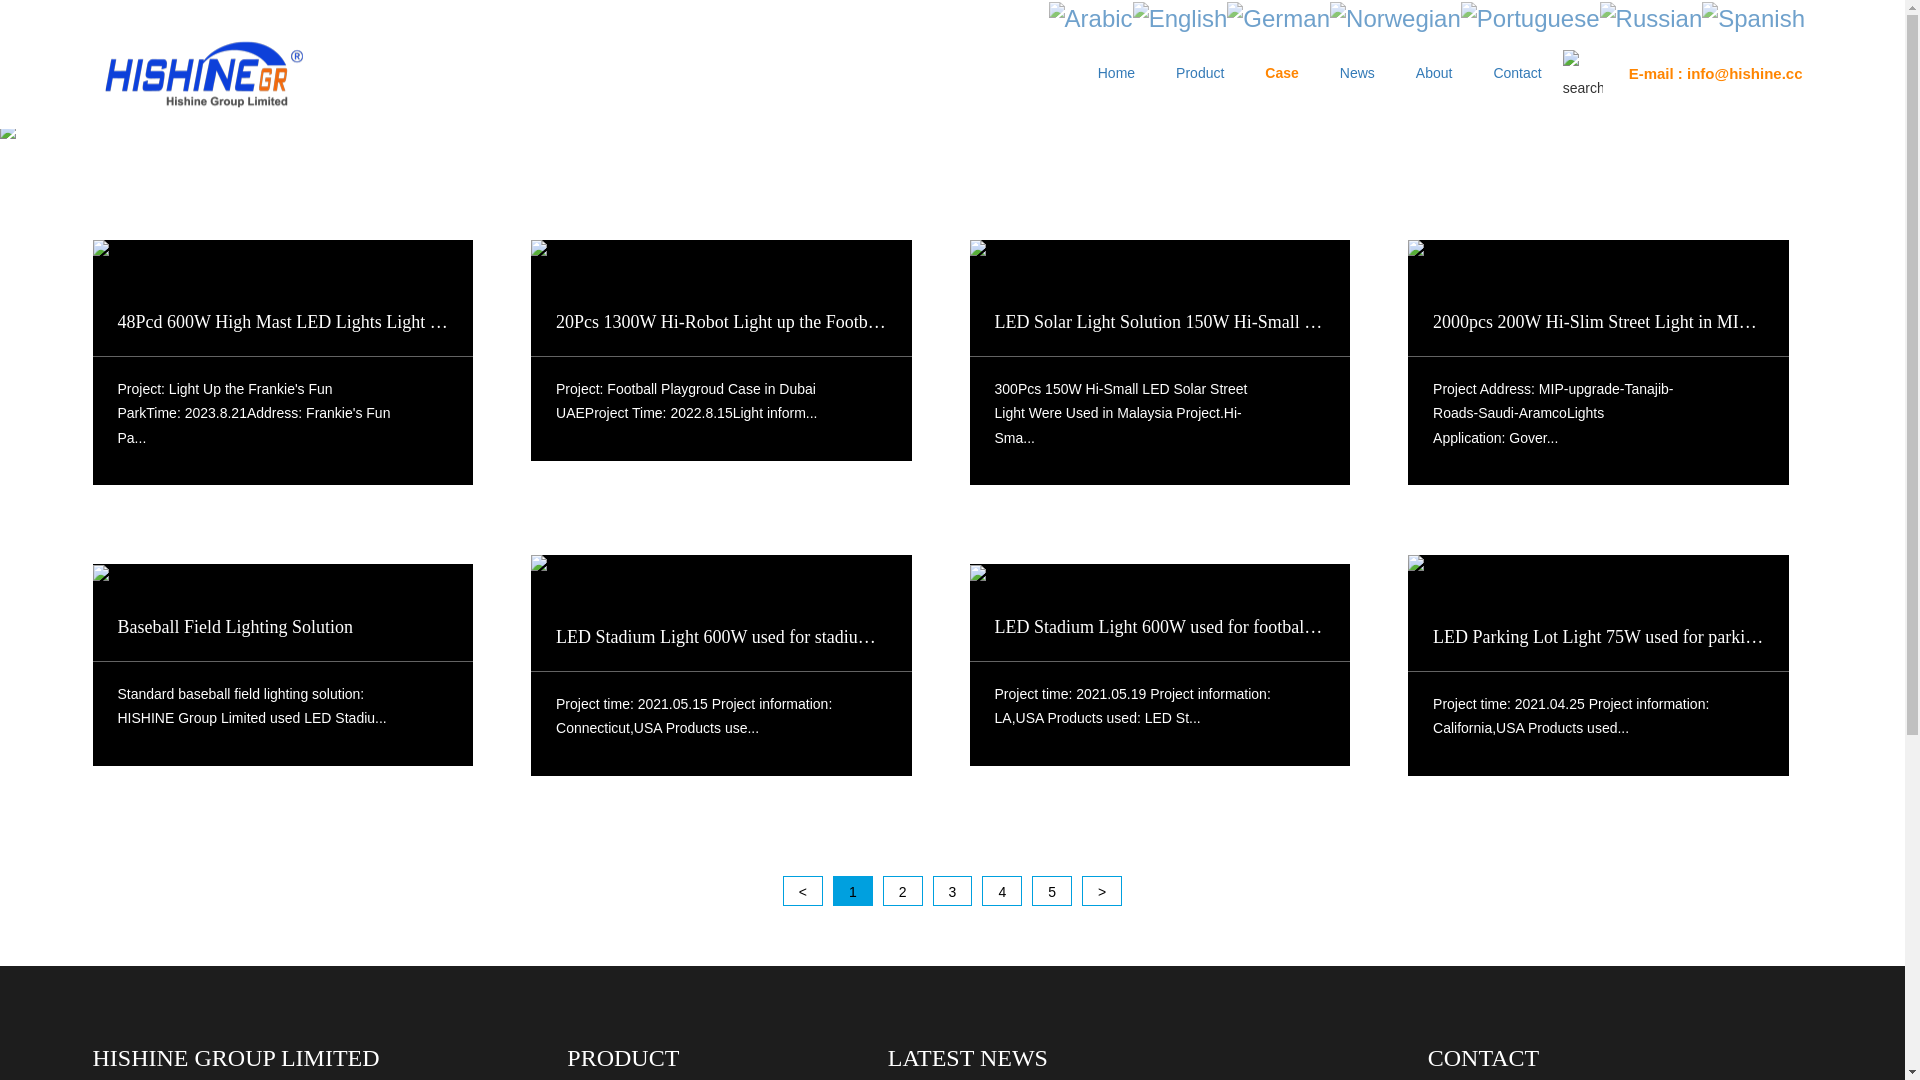  What do you see at coordinates (1434, 69) in the screenshot?
I see `About` at bounding box center [1434, 69].